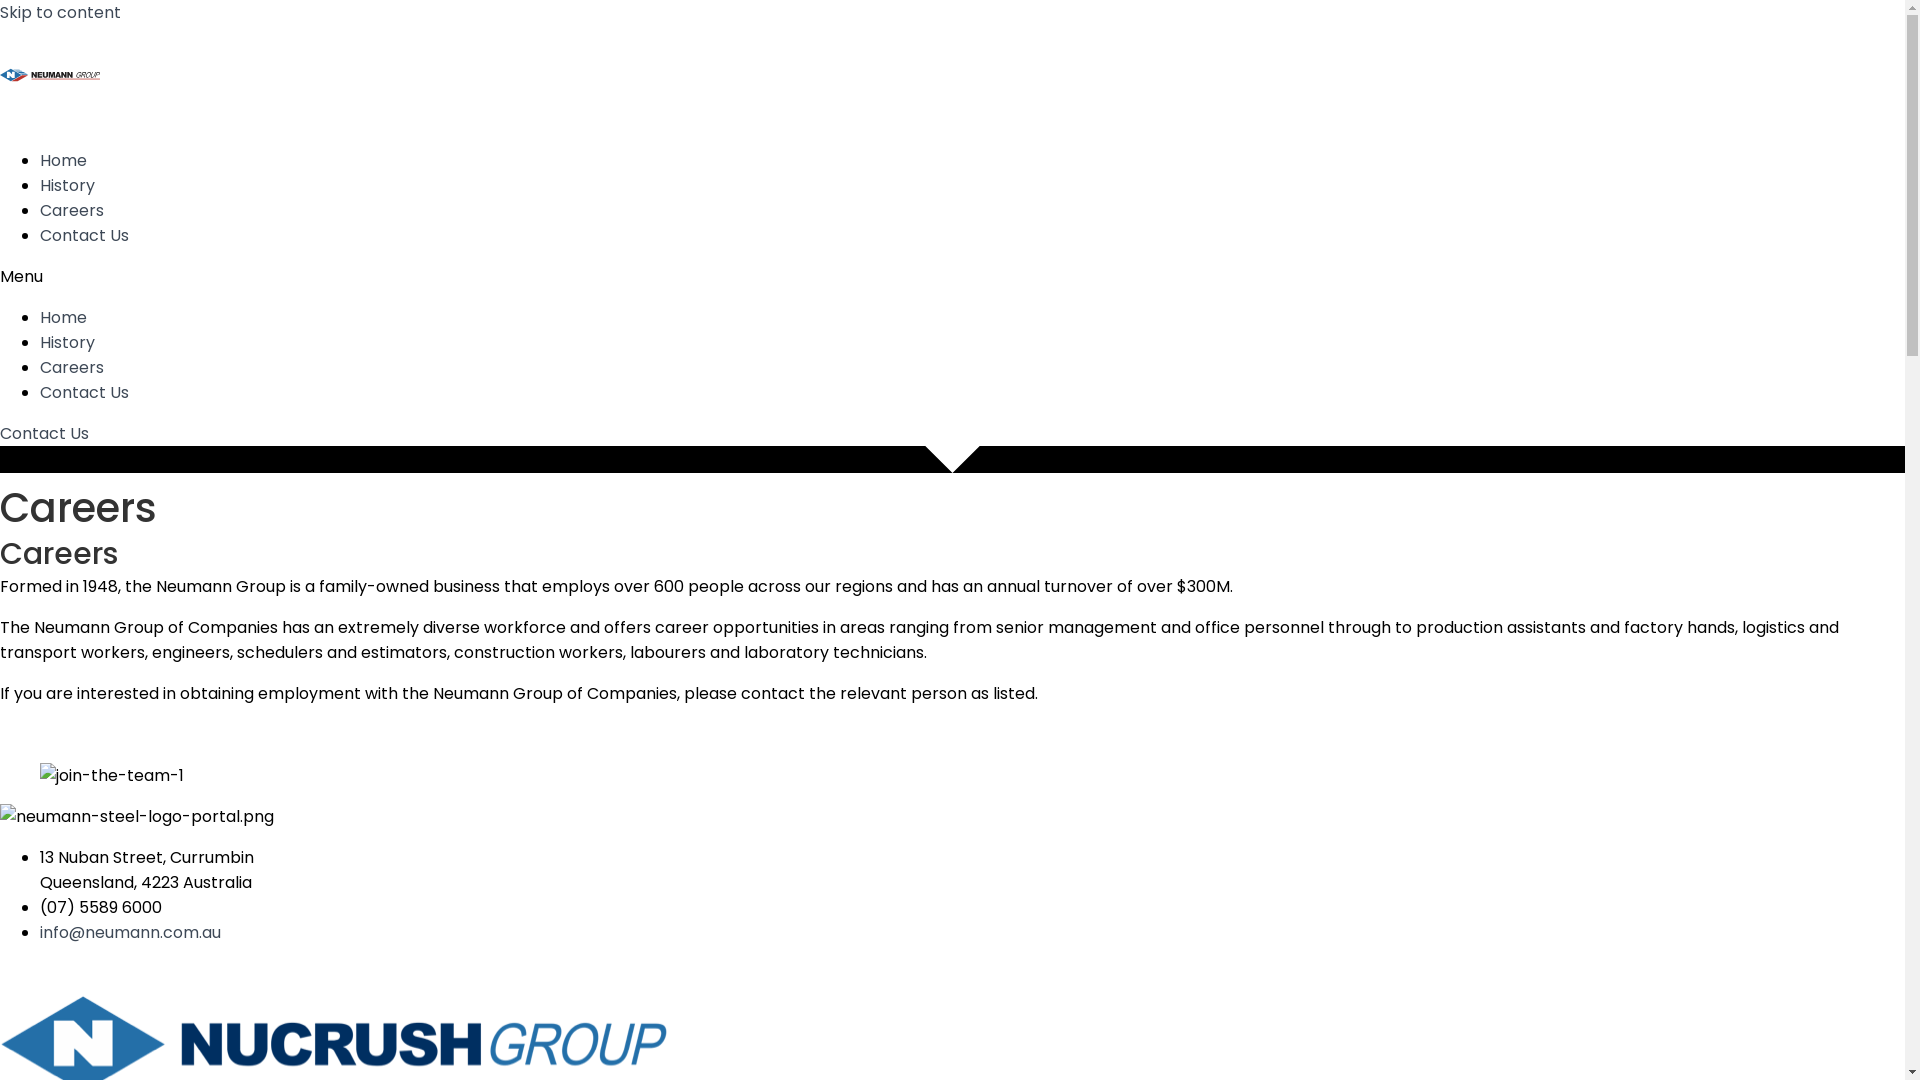  What do you see at coordinates (68, 342) in the screenshot?
I see `History` at bounding box center [68, 342].